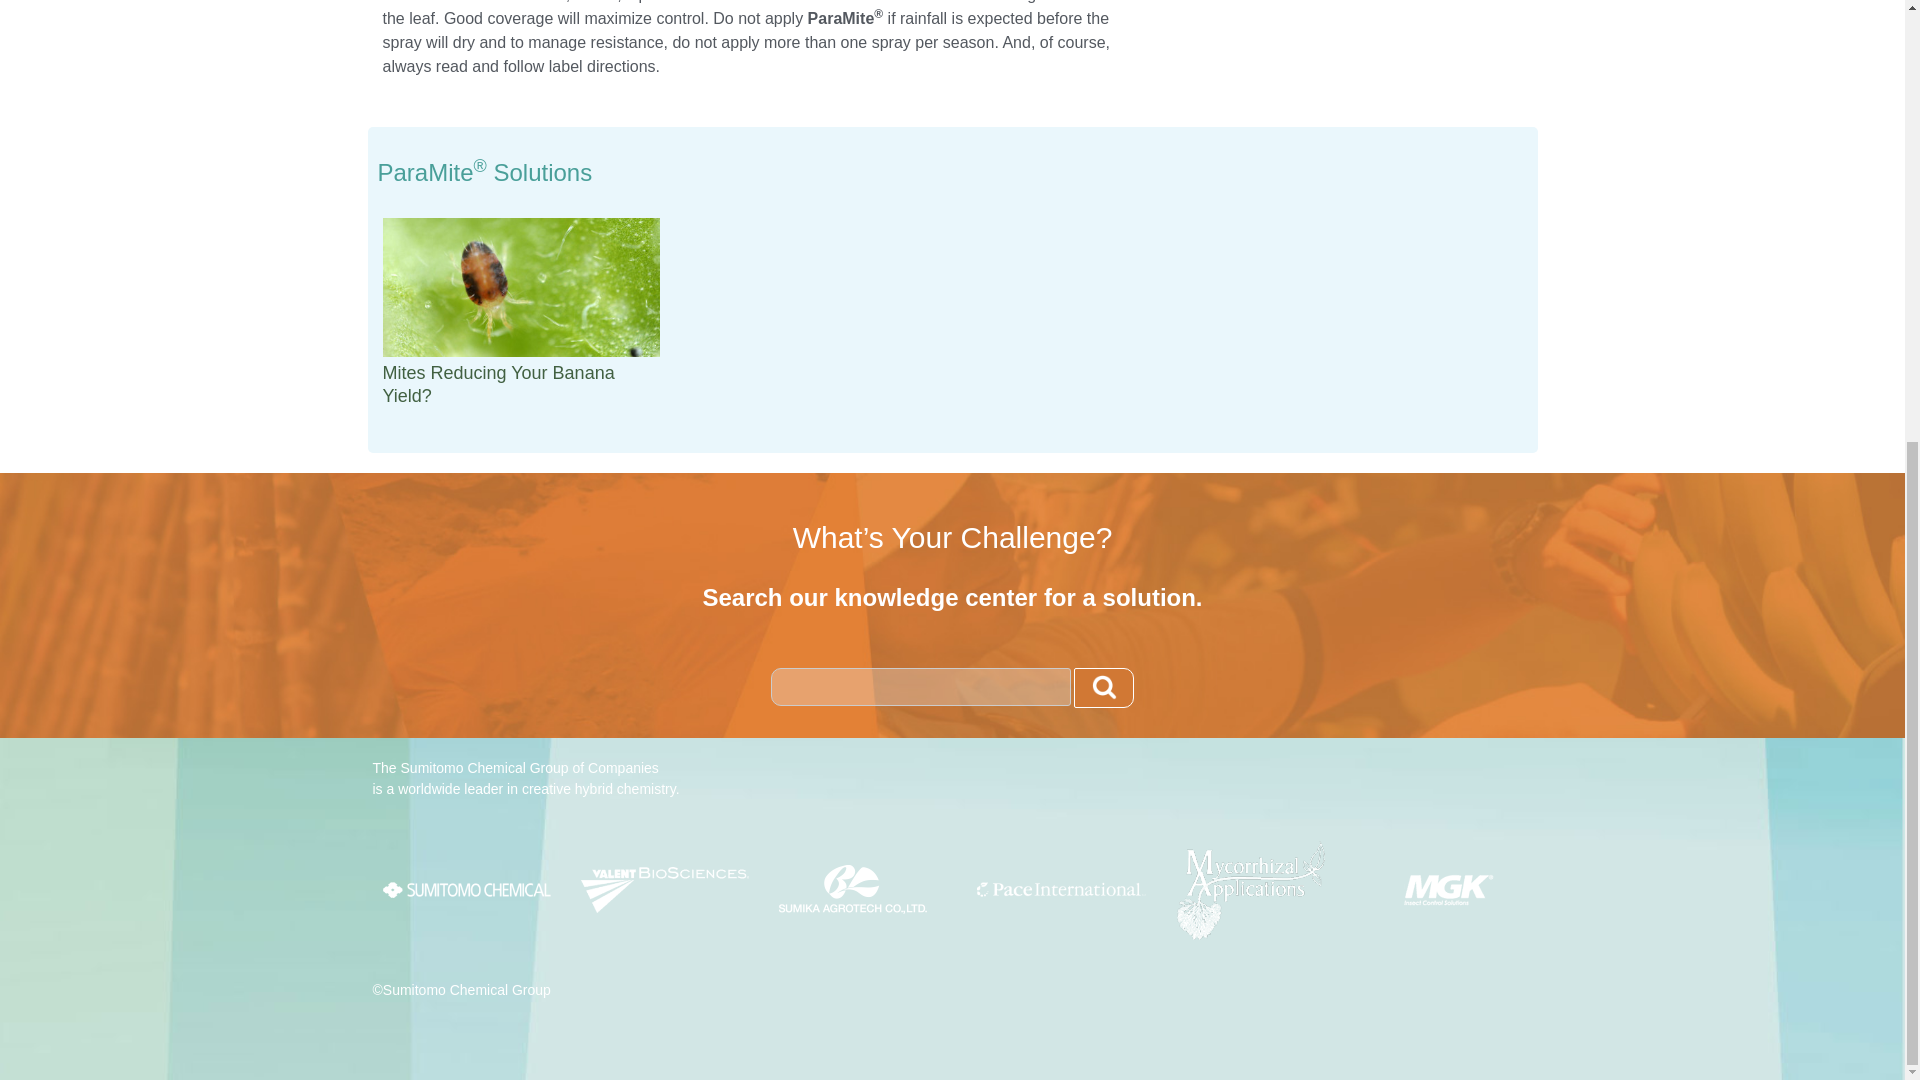 The height and width of the screenshot is (1080, 1920). Describe the element at coordinates (664, 890) in the screenshot. I see `valentbio` at that location.